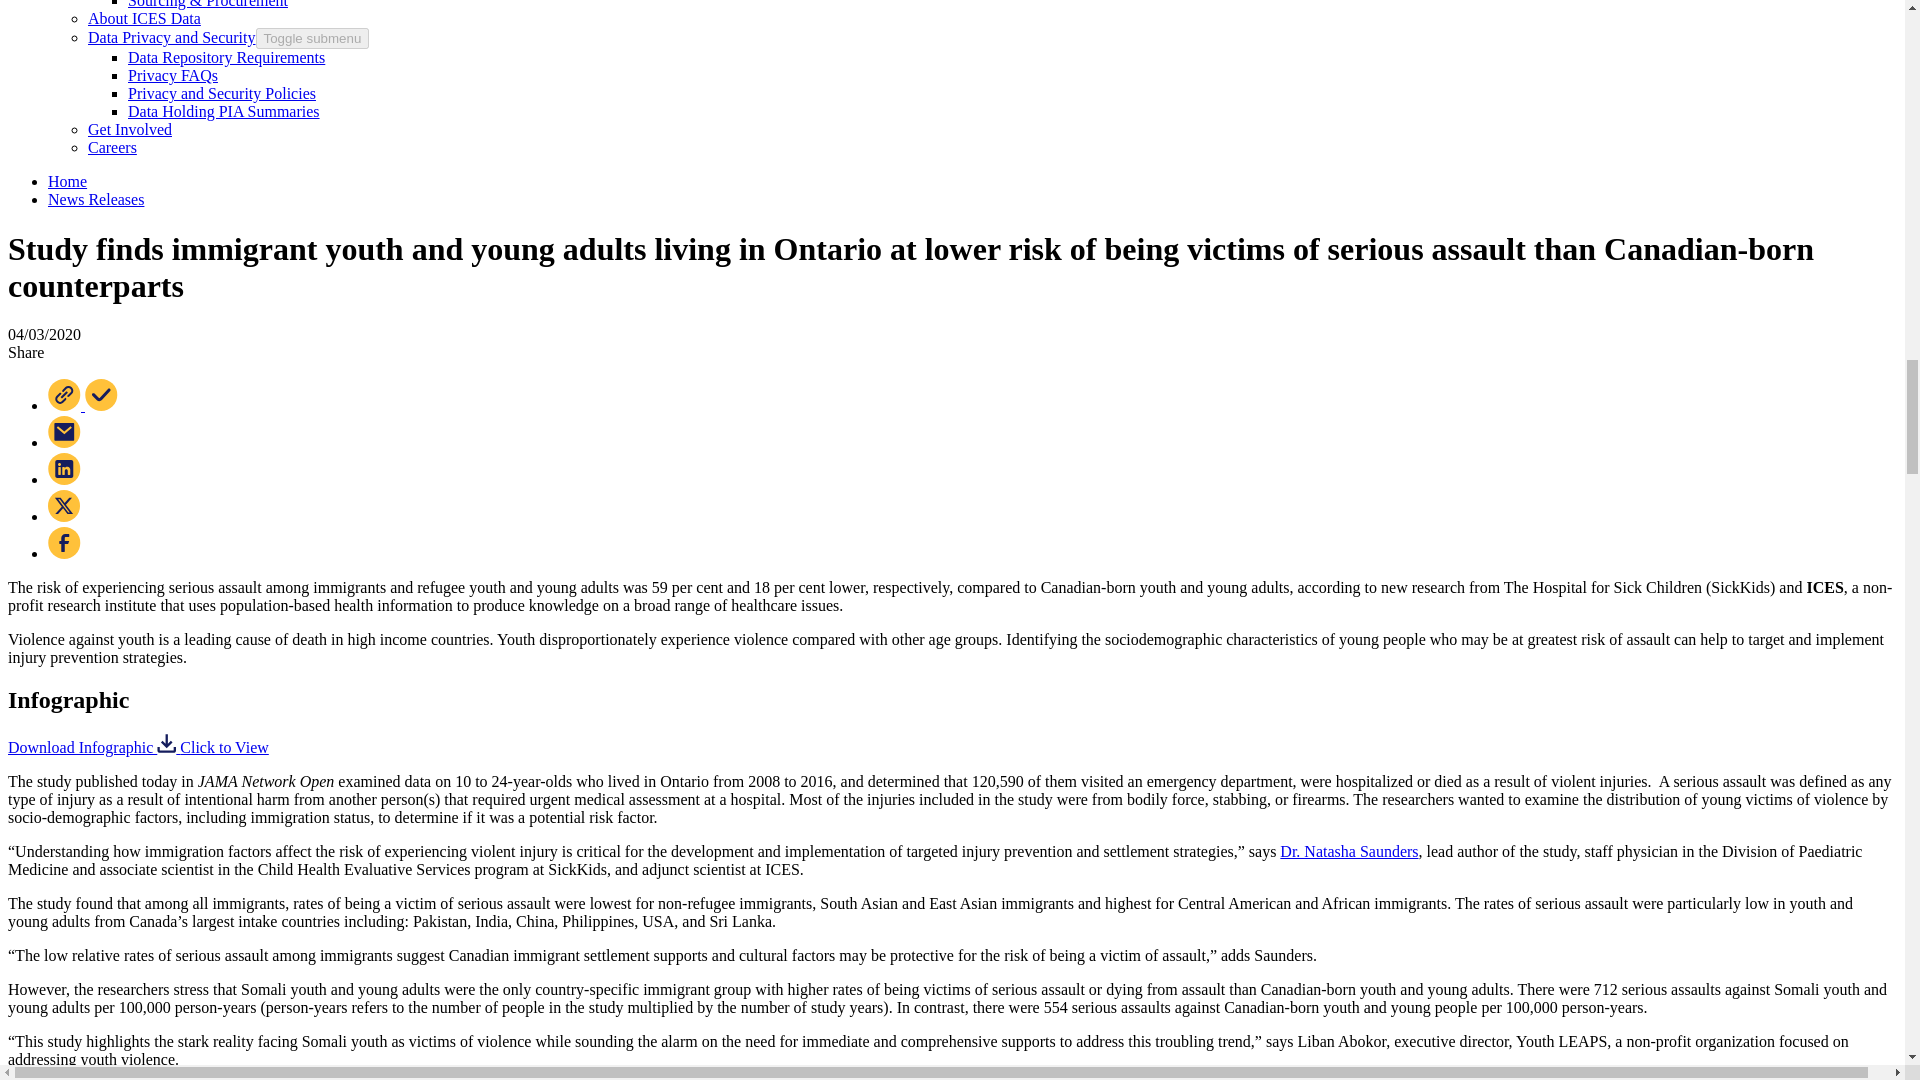 Image resolution: width=1920 pixels, height=1080 pixels. Describe the element at coordinates (64, 442) in the screenshot. I see `Share via Email` at that location.